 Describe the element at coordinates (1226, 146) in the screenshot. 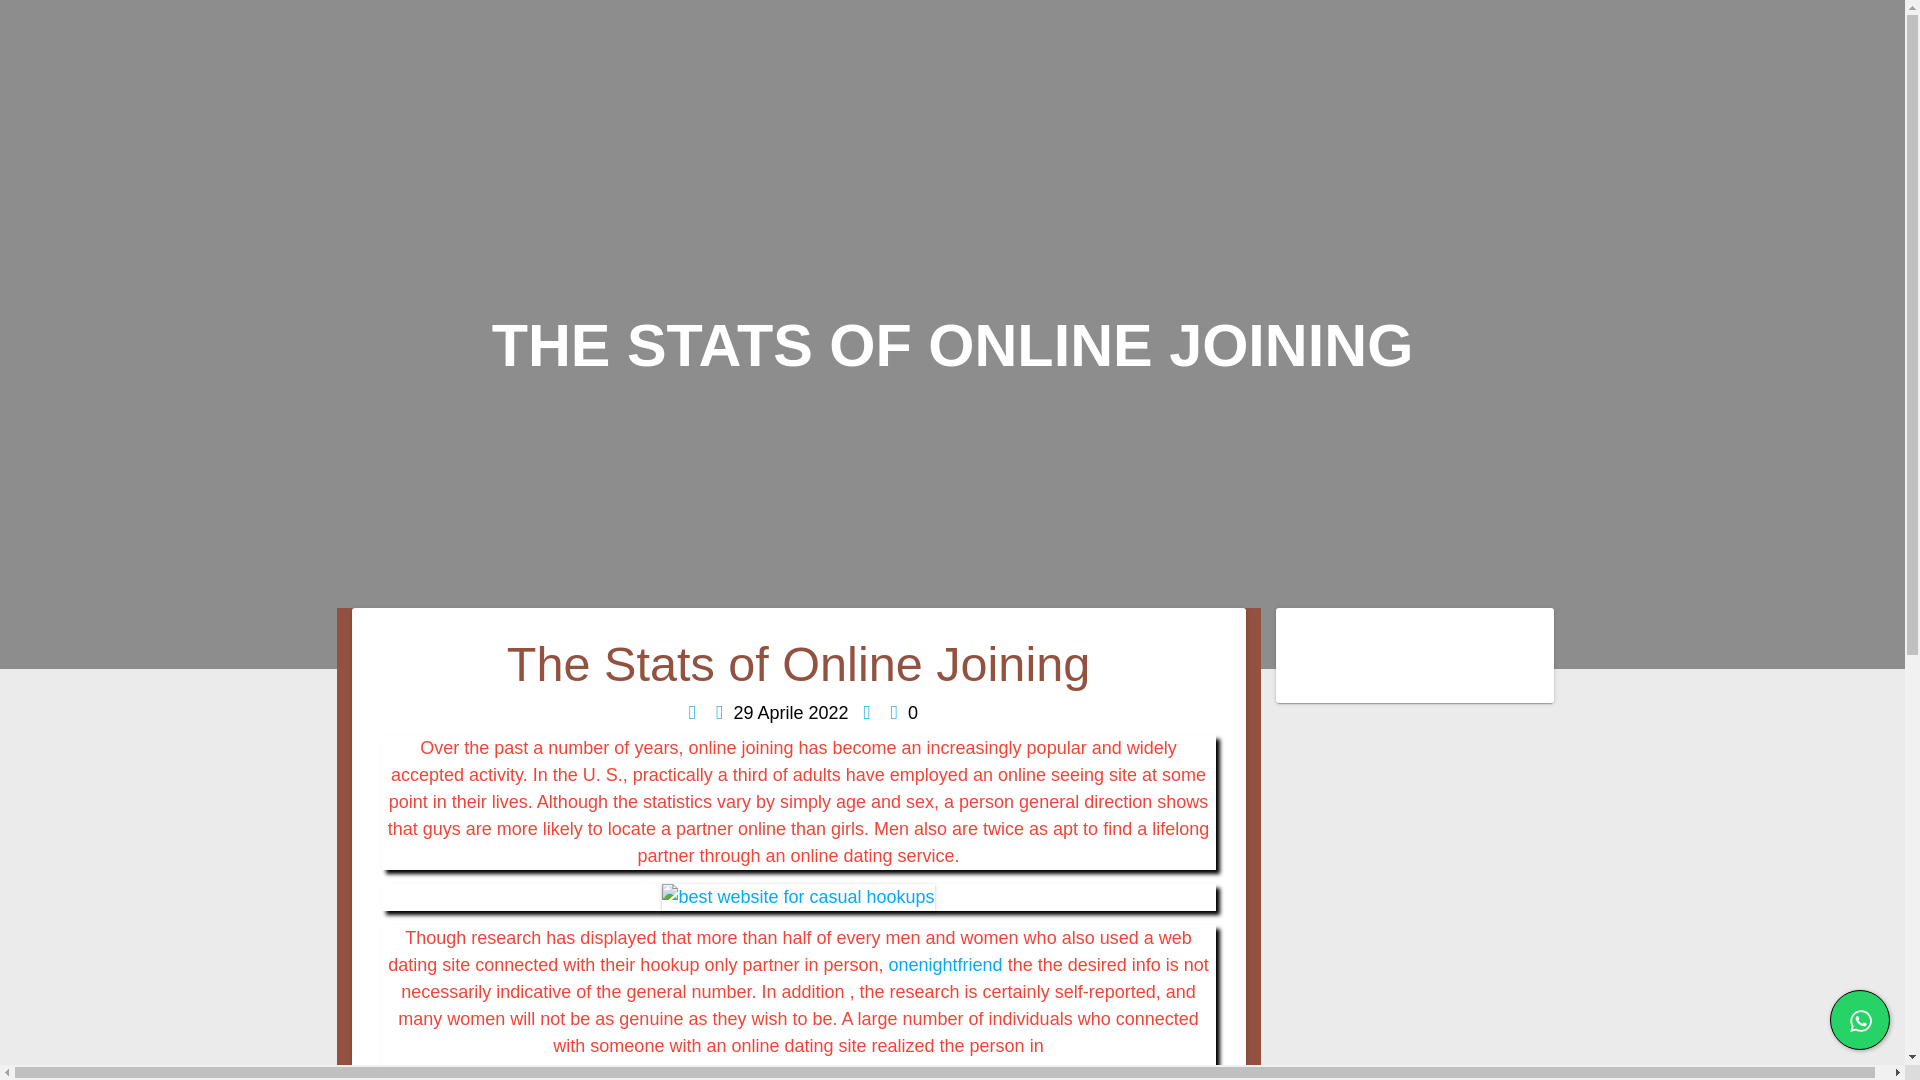

I see `AZIENDA` at that location.